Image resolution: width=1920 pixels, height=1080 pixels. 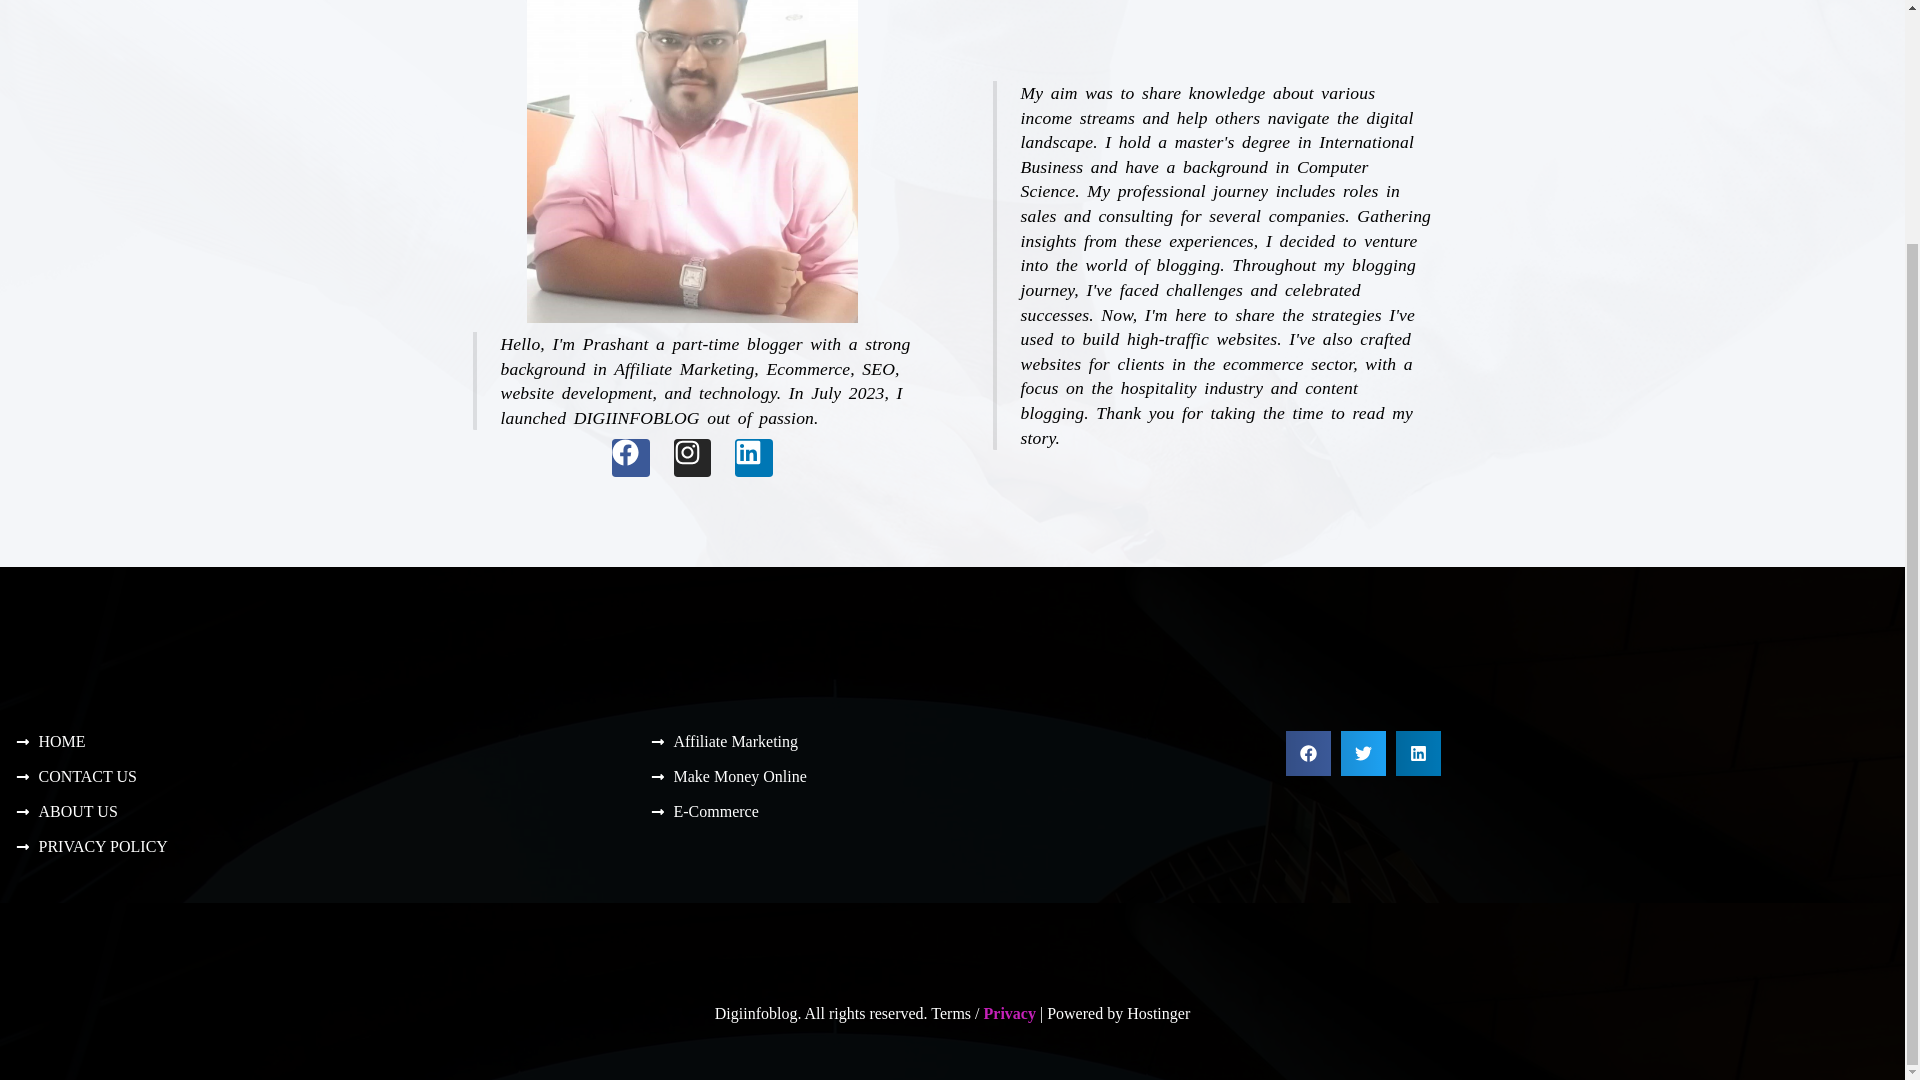 I want to click on Make Money Online, so click(x=952, y=776).